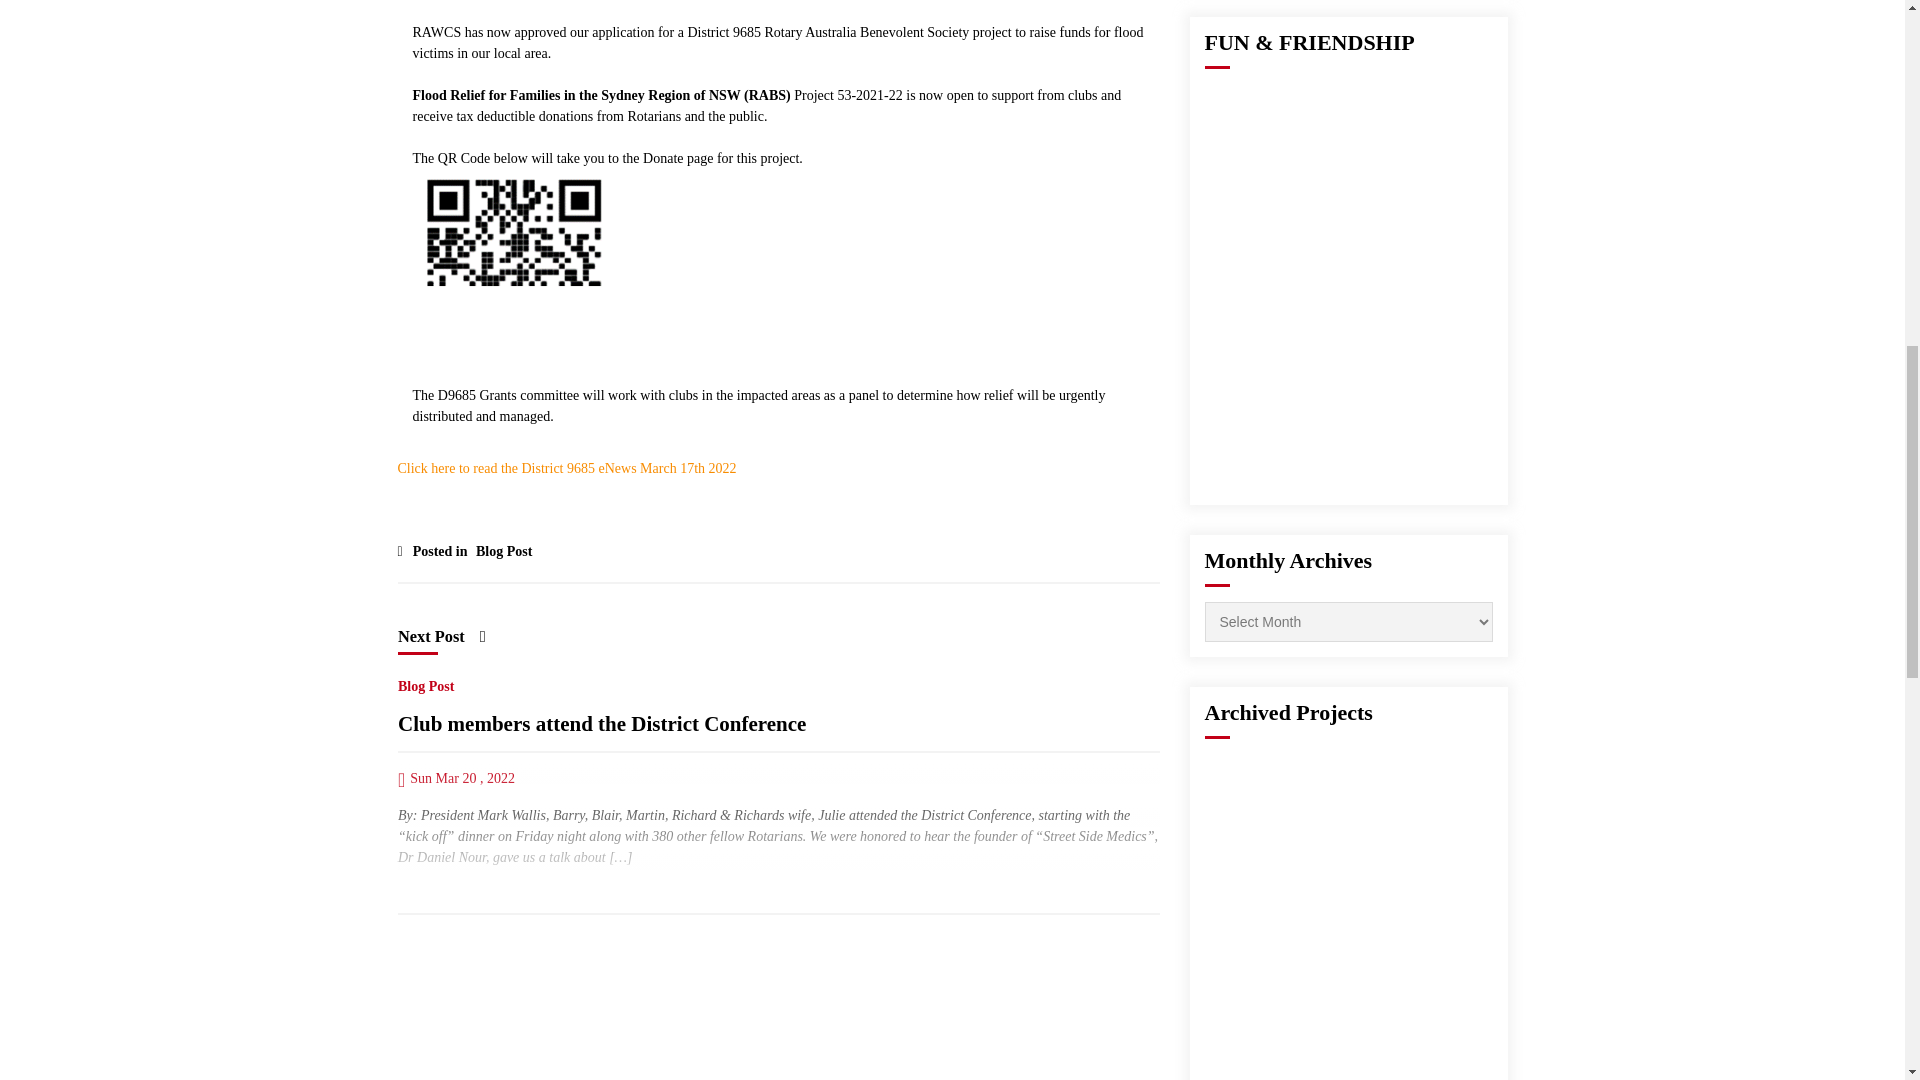 The height and width of the screenshot is (1080, 1920). Describe the element at coordinates (500, 546) in the screenshot. I see `Blog Post` at that location.